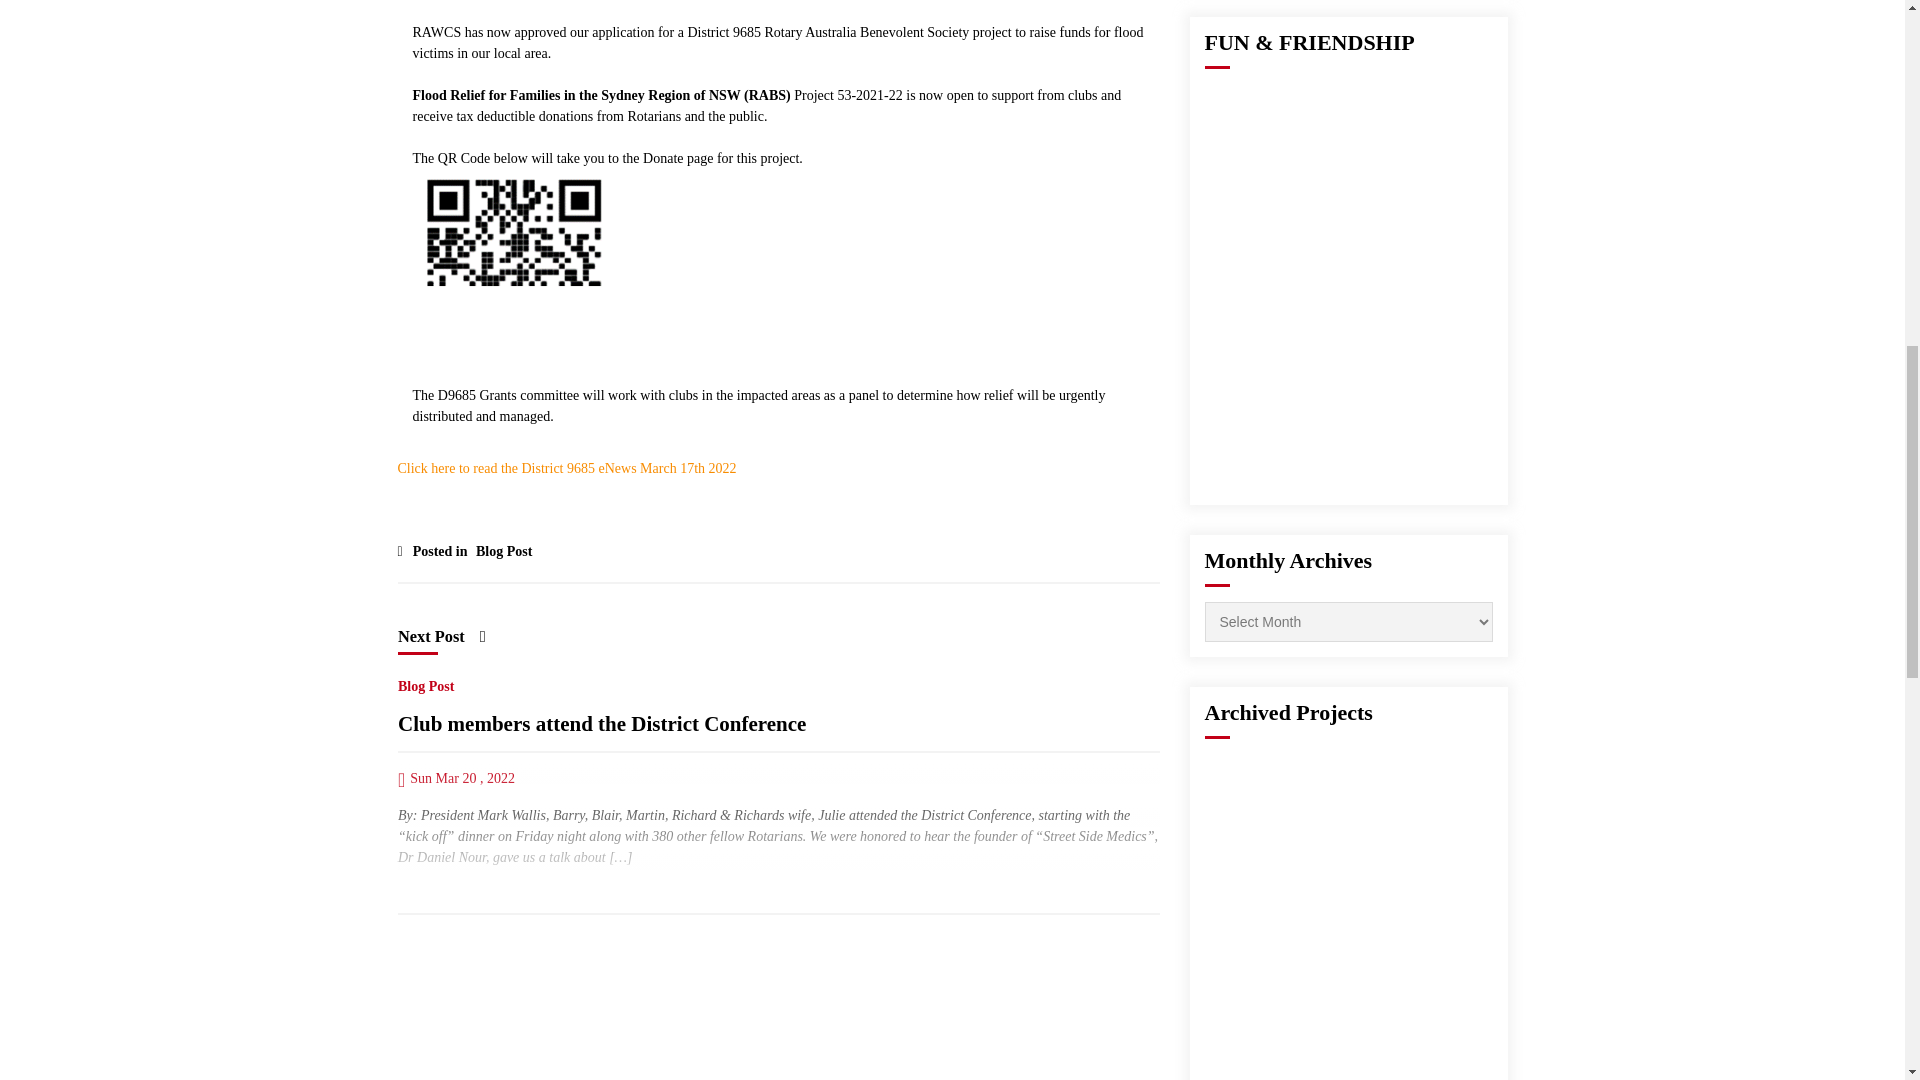 The height and width of the screenshot is (1080, 1920). Describe the element at coordinates (500, 546) in the screenshot. I see `Blog Post` at that location.